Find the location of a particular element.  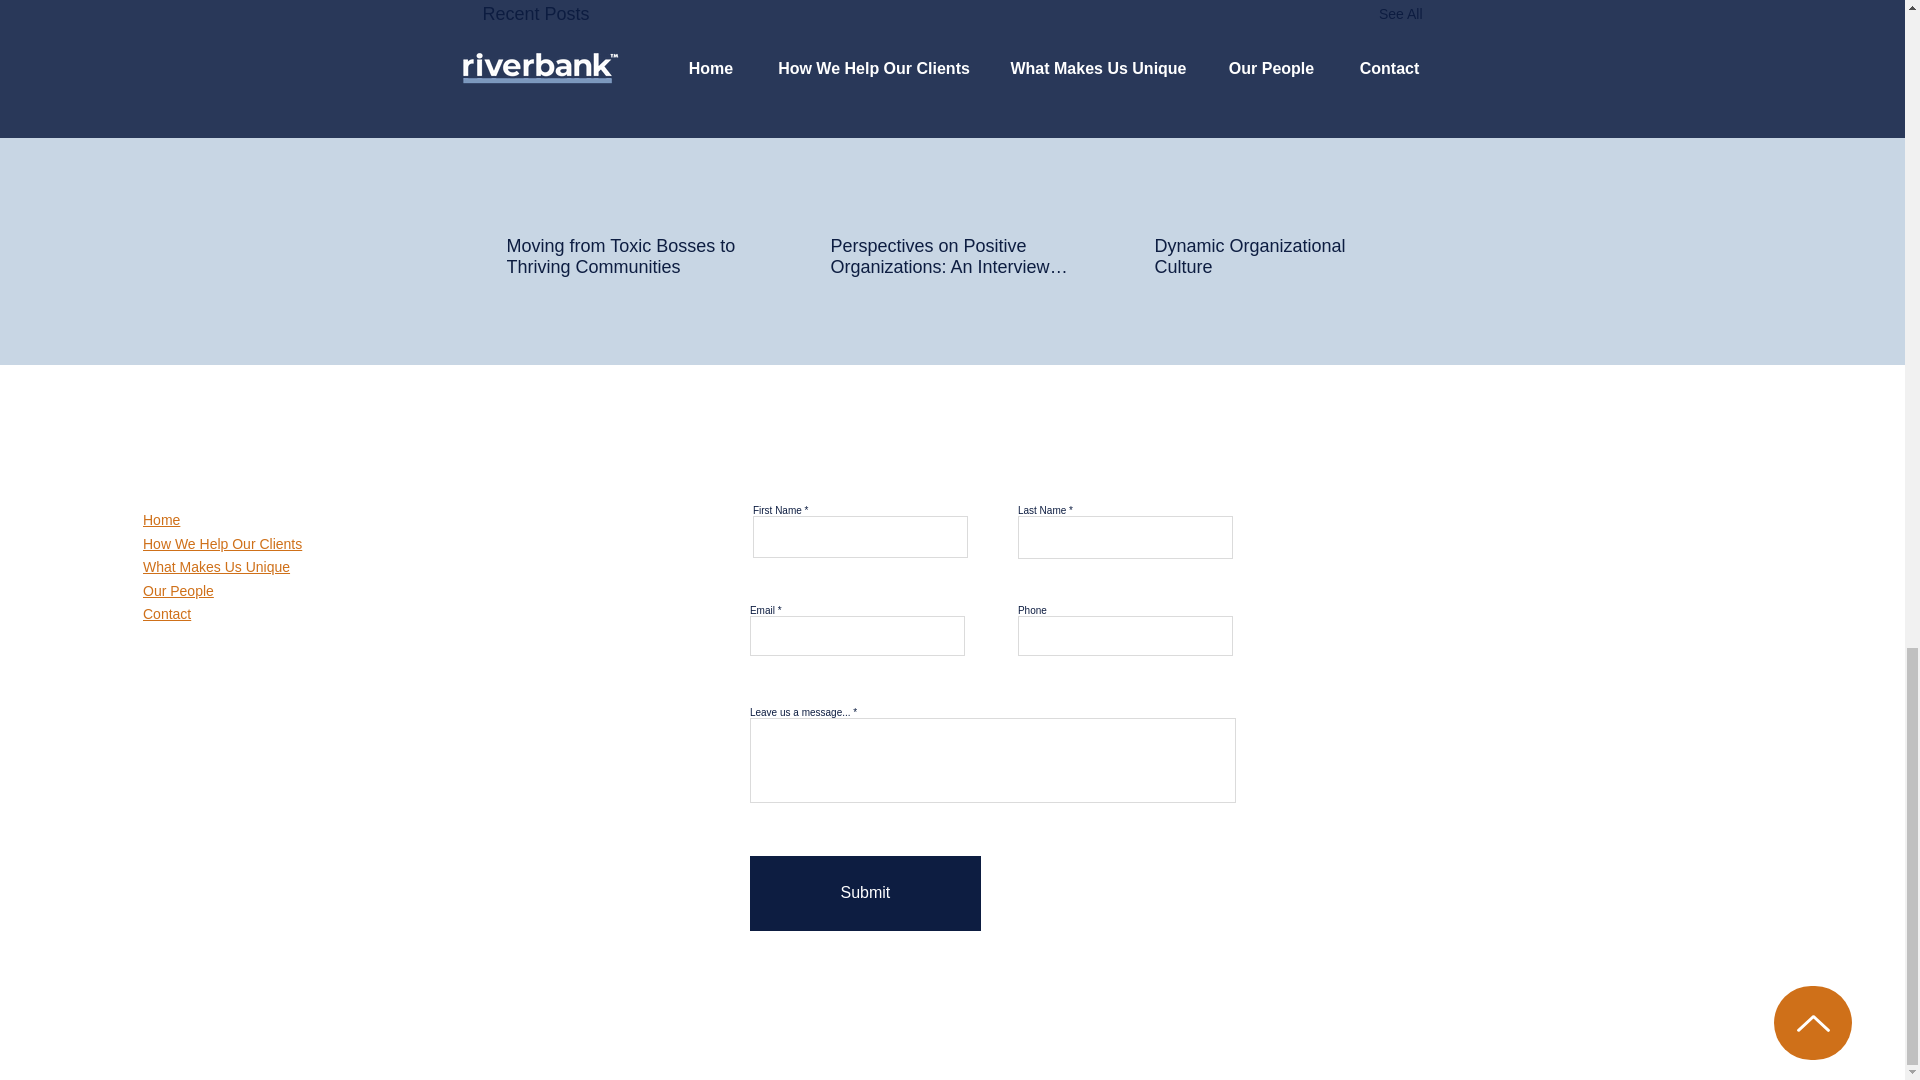

Dynamic Organizational Culture is located at coordinates (1274, 256).